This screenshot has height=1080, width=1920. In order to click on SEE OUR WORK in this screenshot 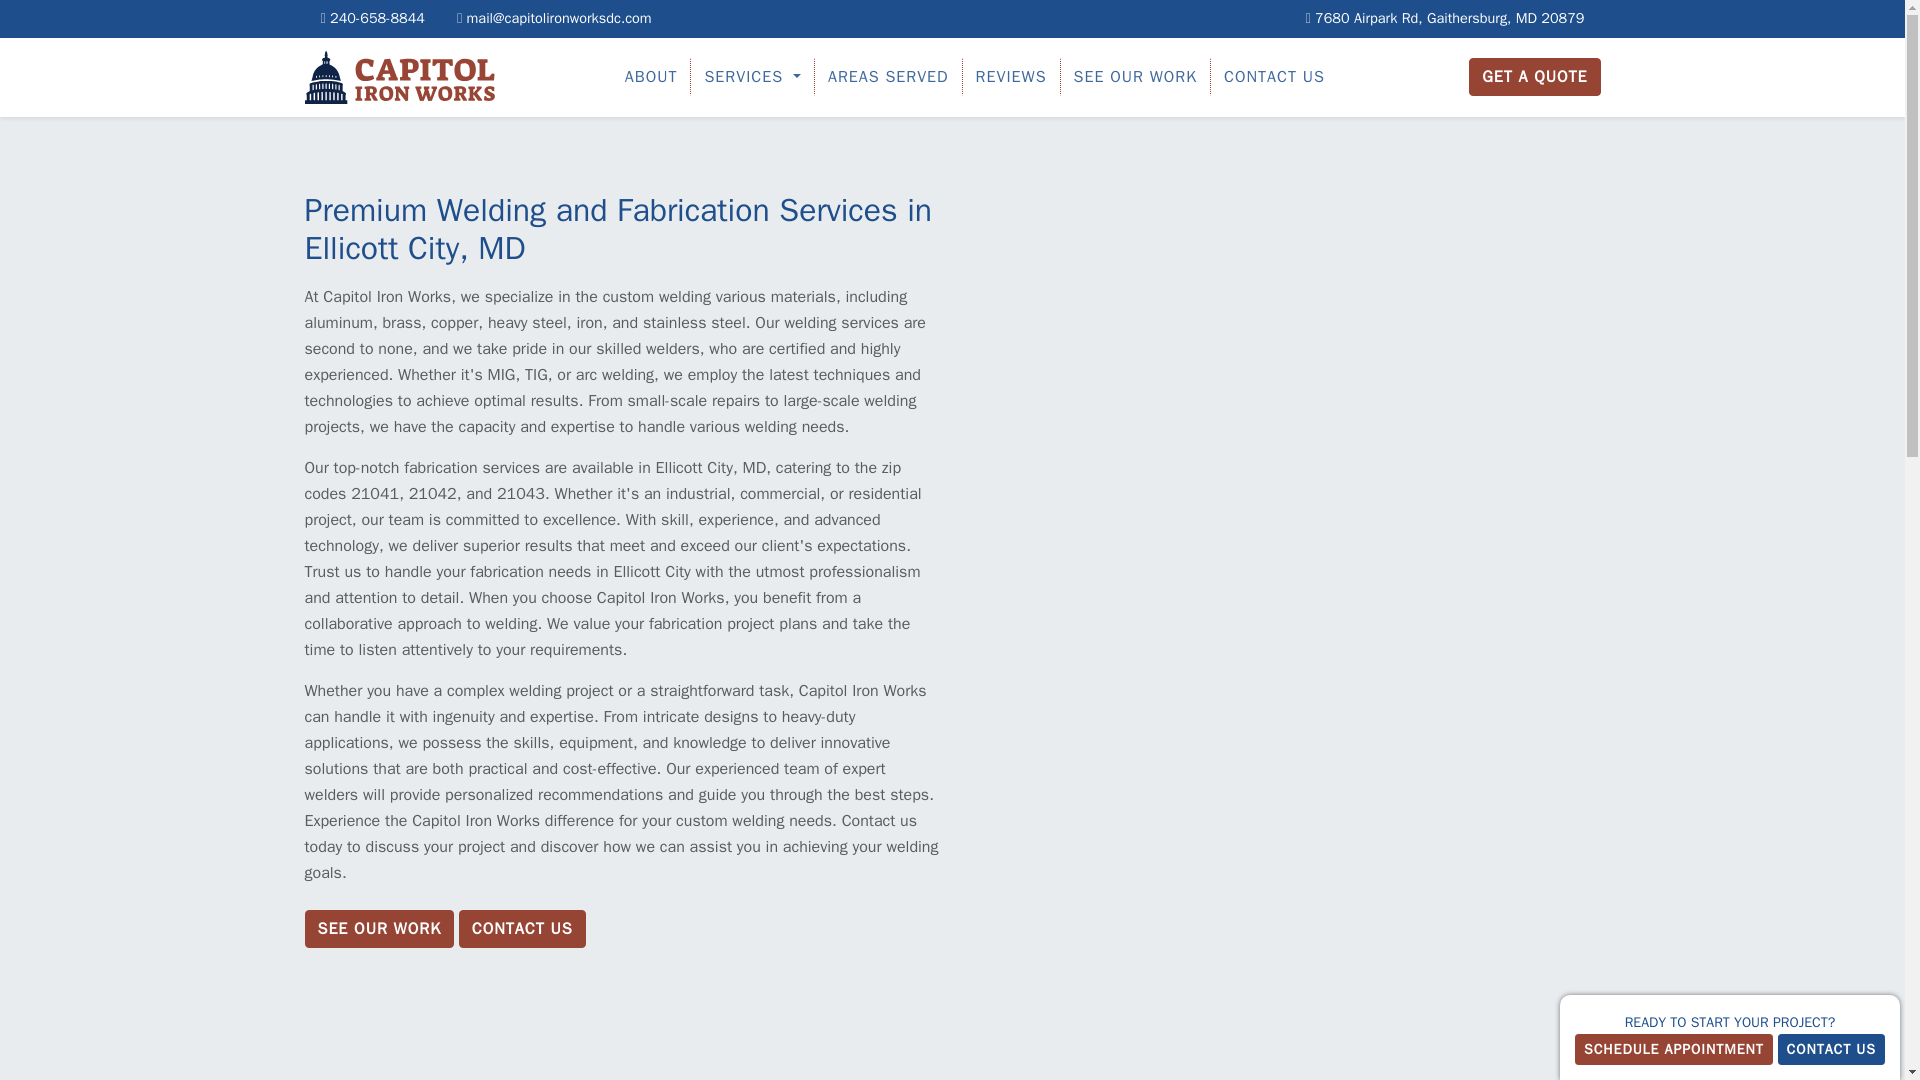, I will do `click(378, 929)`.